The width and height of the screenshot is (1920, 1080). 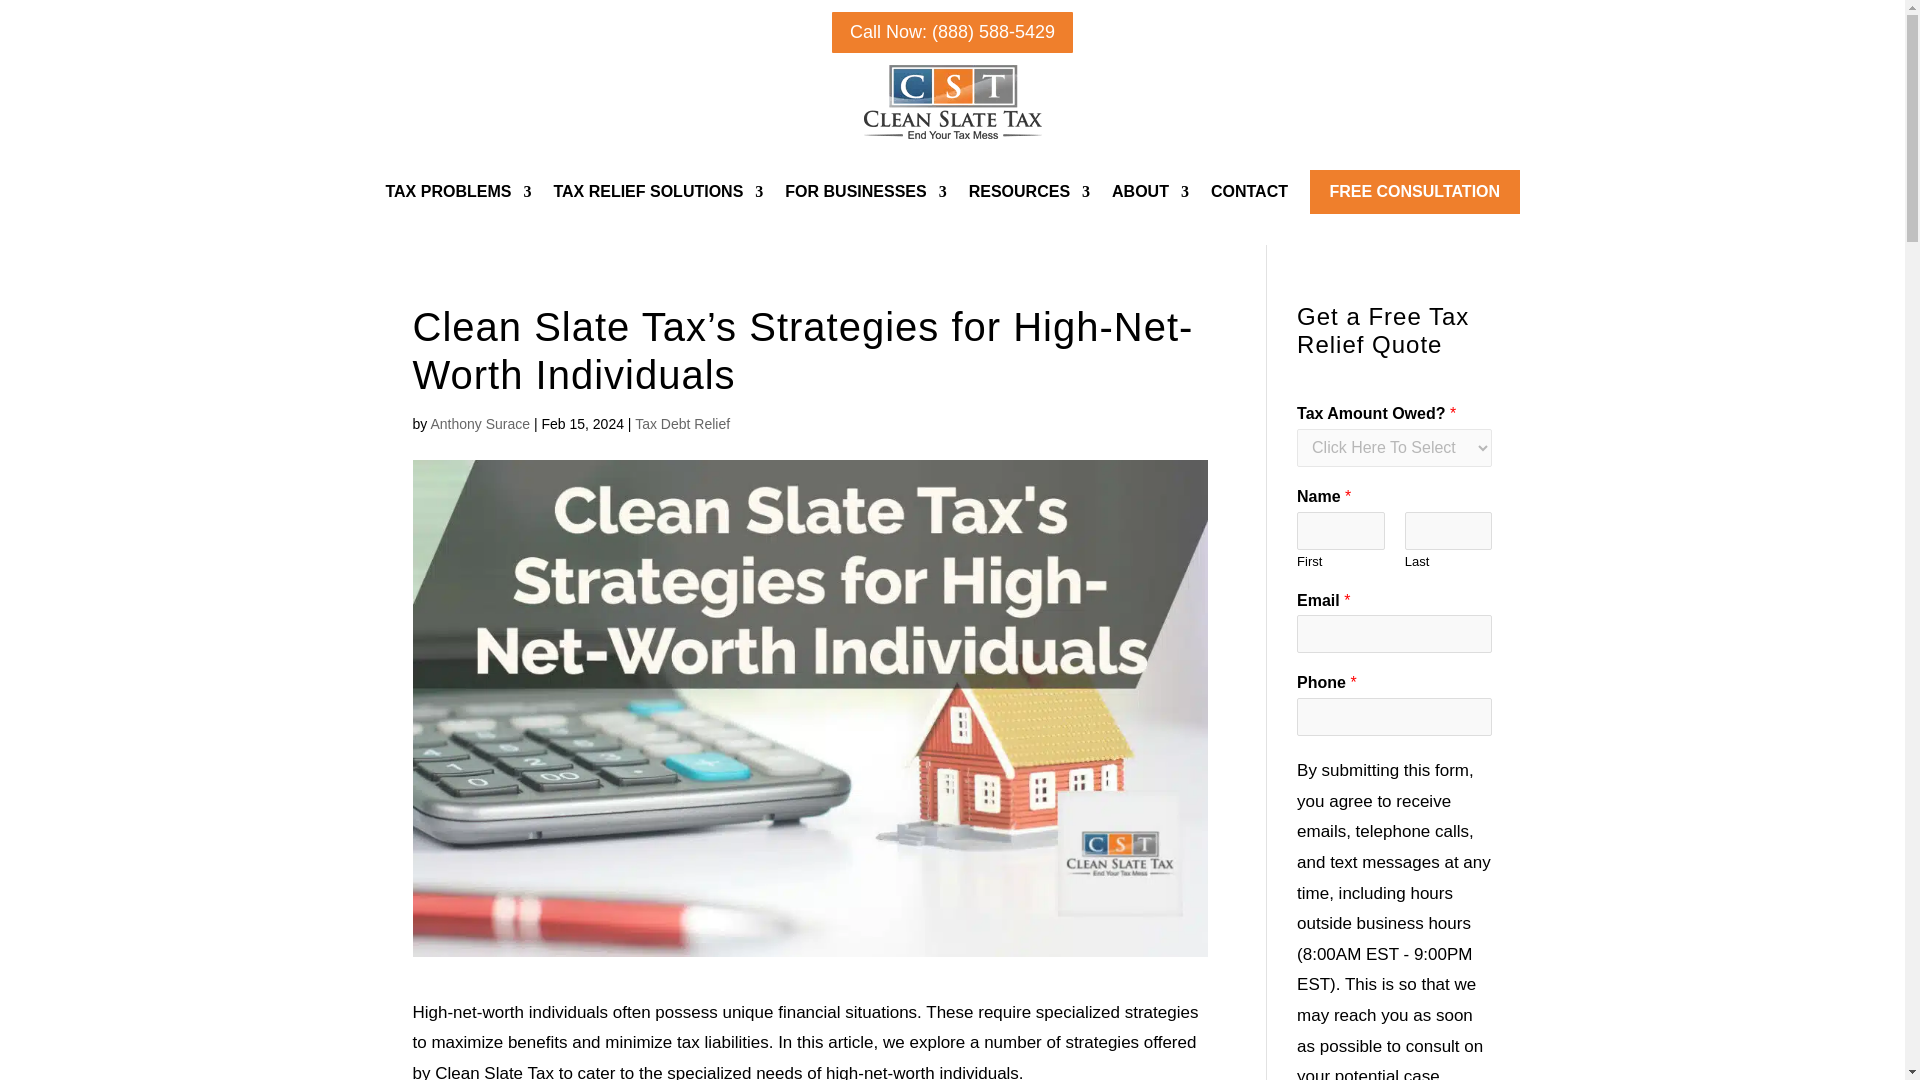 What do you see at coordinates (657, 192) in the screenshot?
I see `TAX RELIEF SOLUTIONS` at bounding box center [657, 192].